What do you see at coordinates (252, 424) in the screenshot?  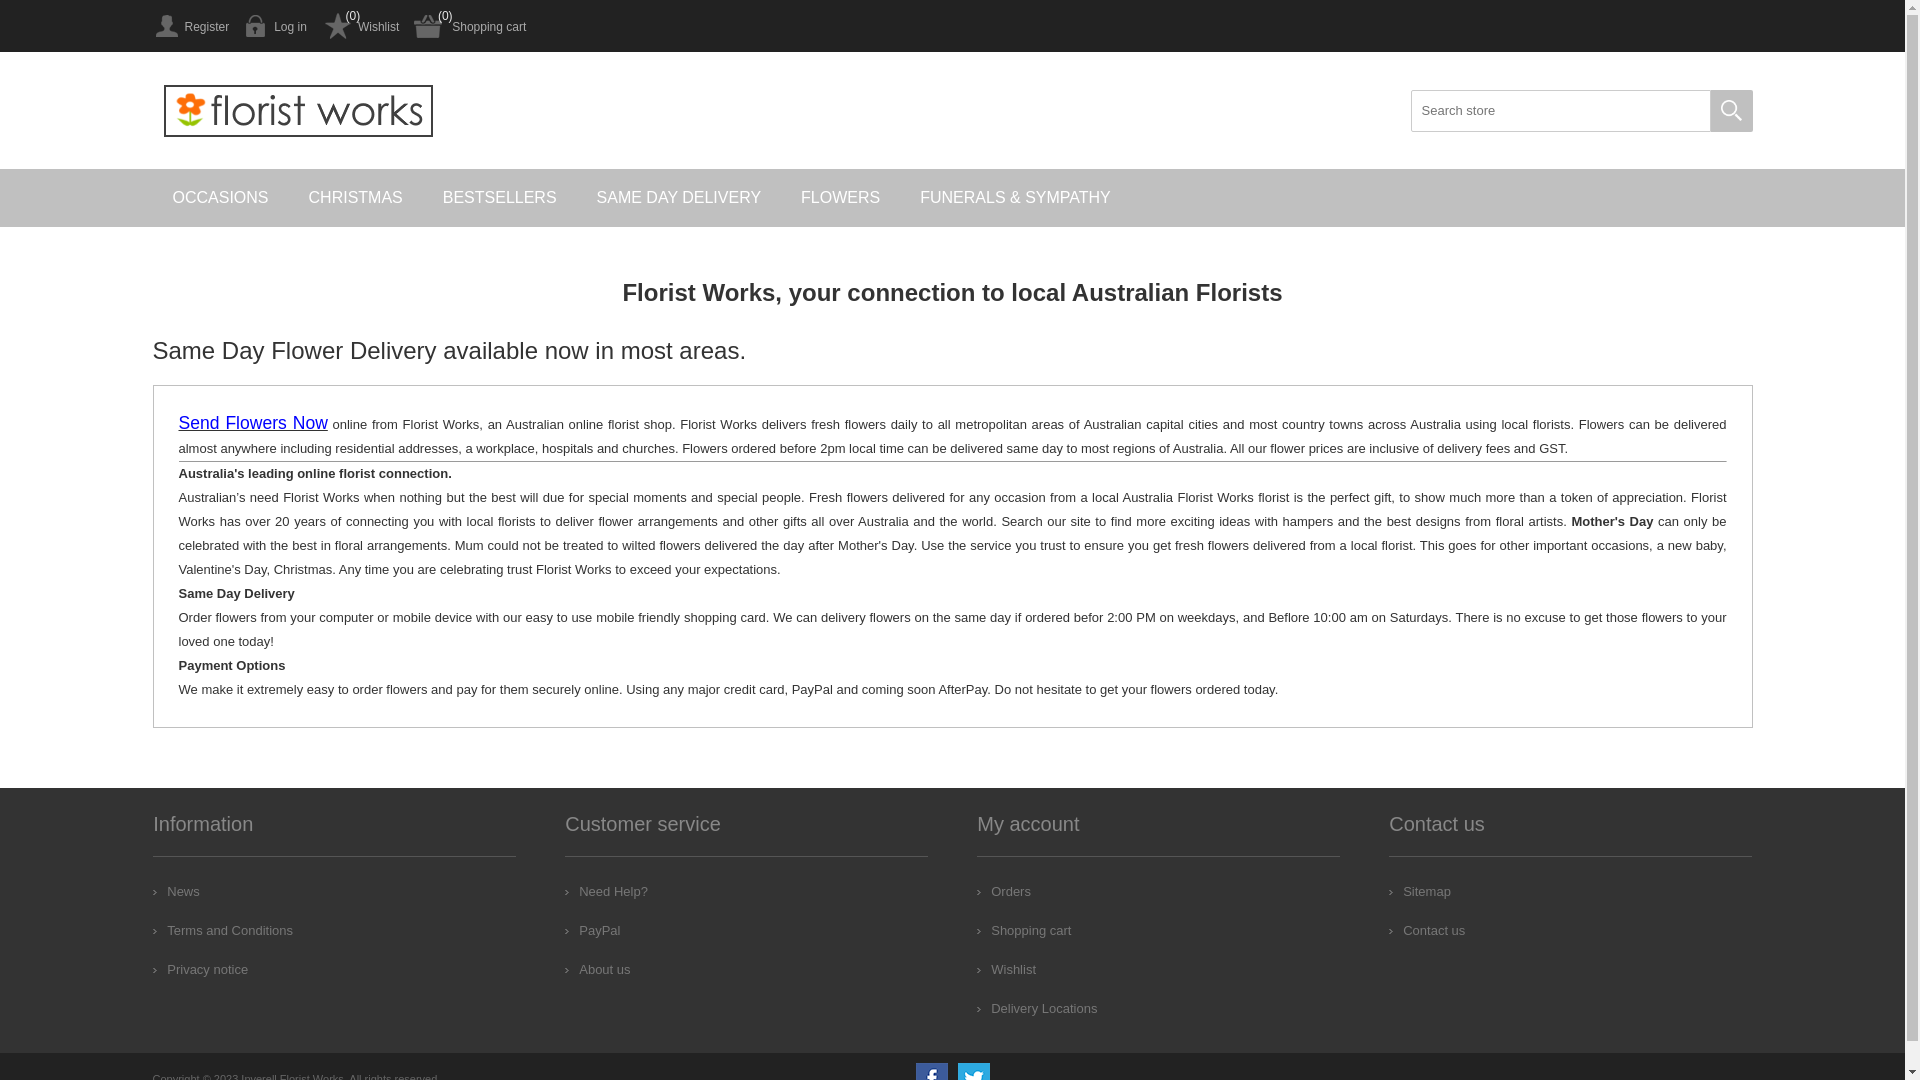 I see `Send Flowers Now` at bounding box center [252, 424].